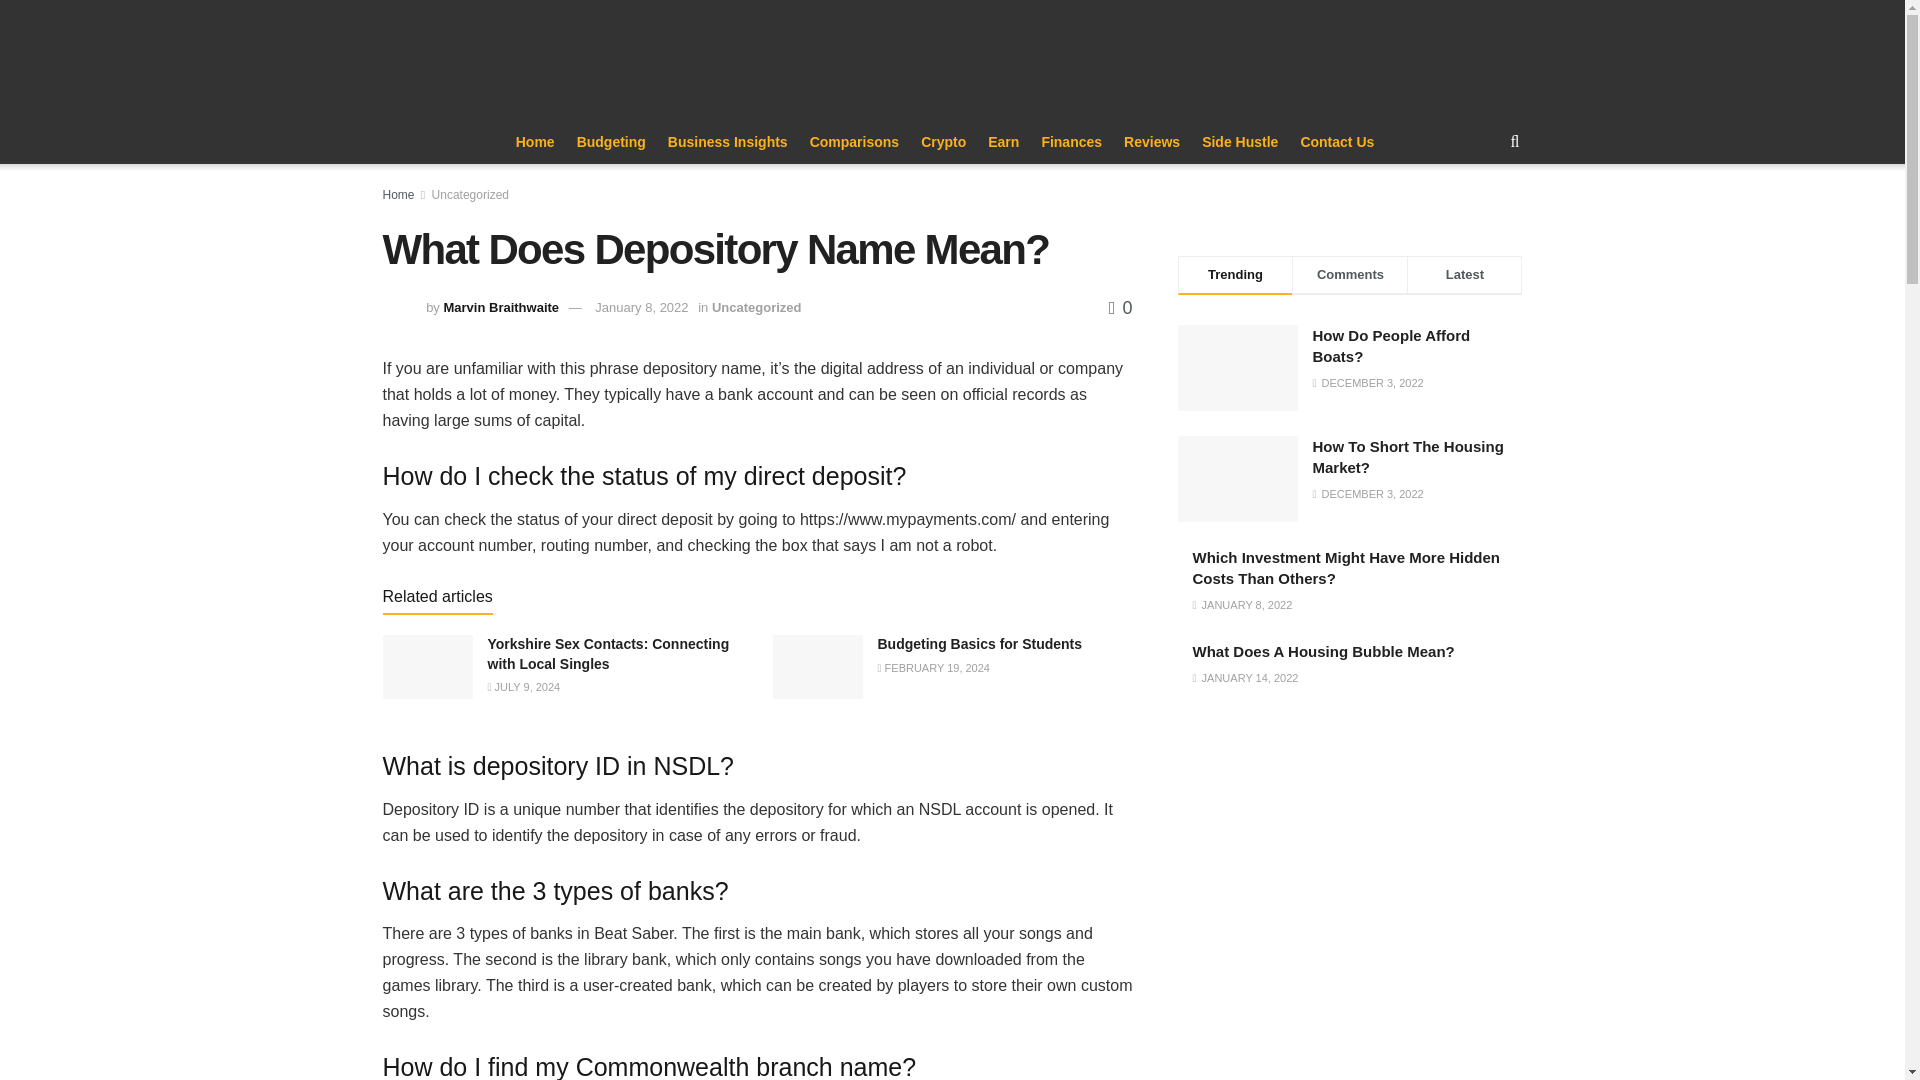  Describe the element at coordinates (1336, 142) in the screenshot. I see `Contact Us` at that location.